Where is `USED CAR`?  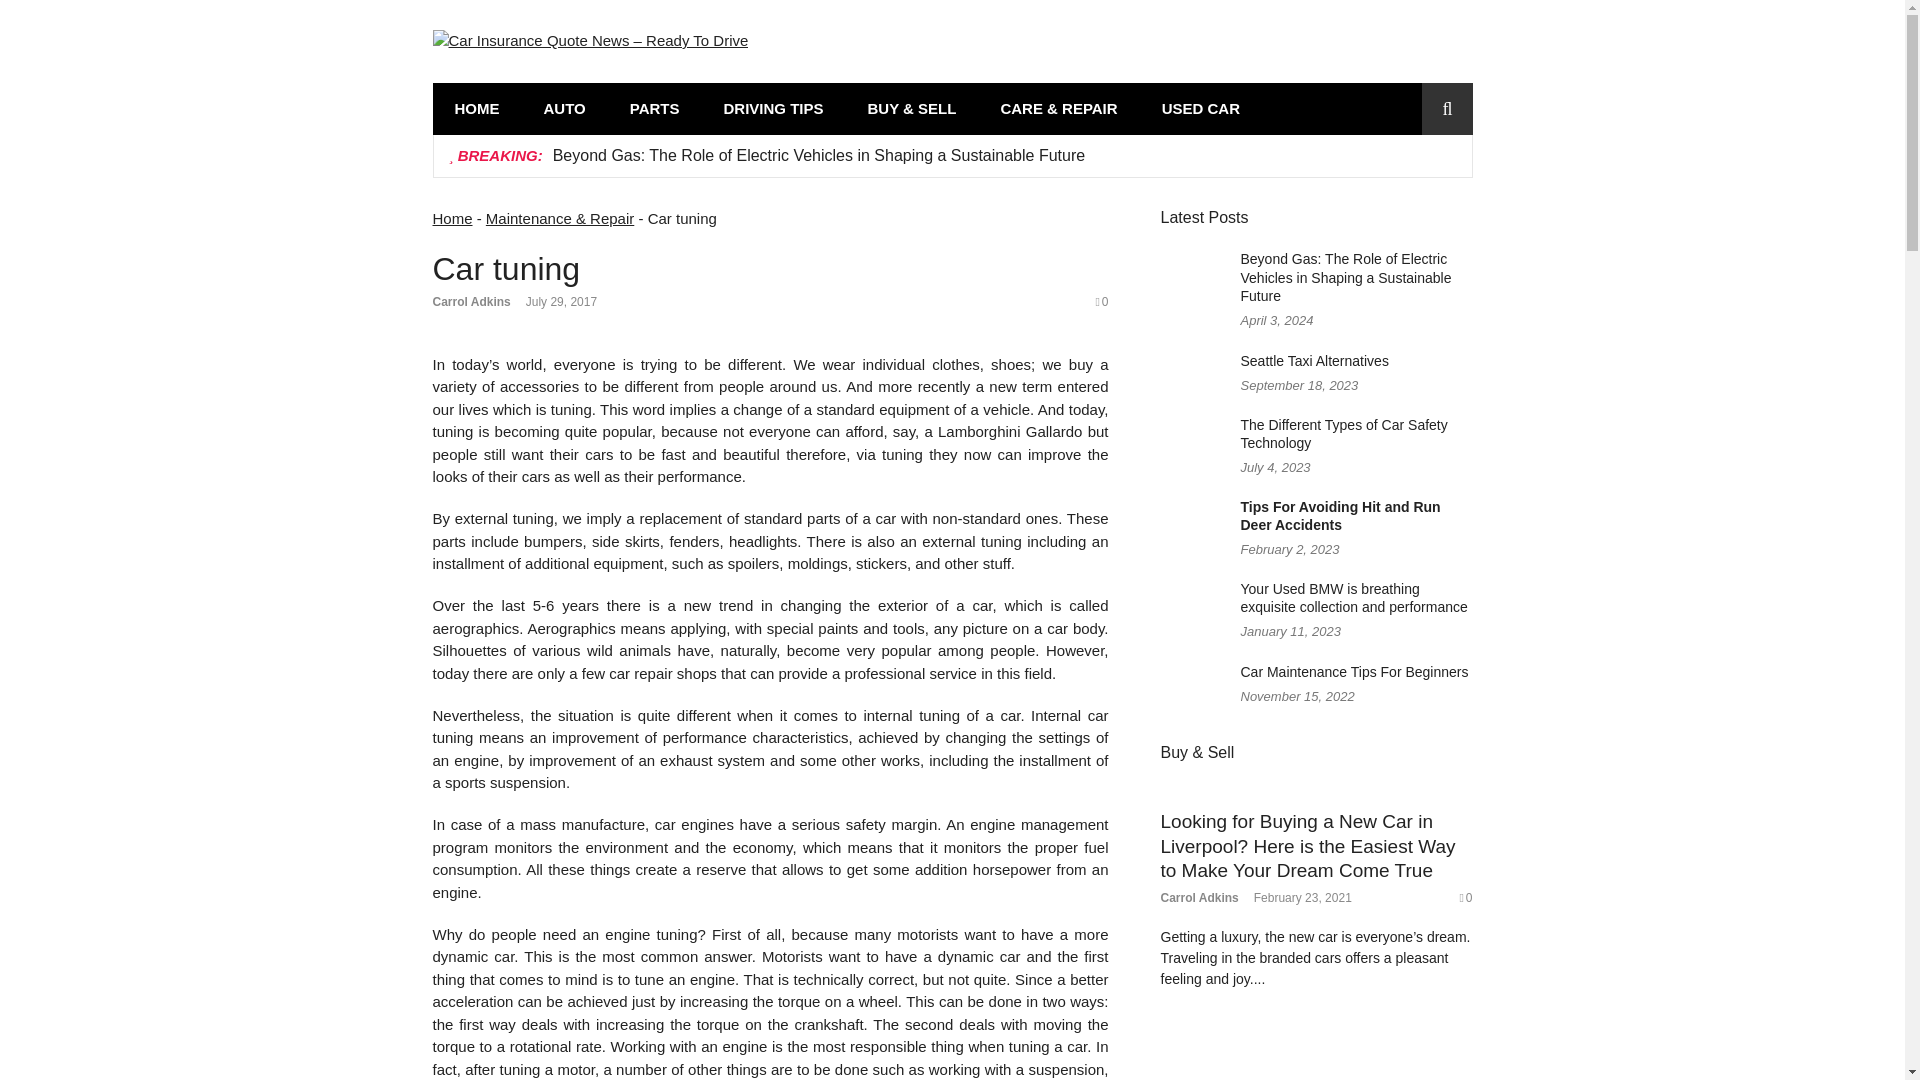 USED CAR is located at coordinates (1200, 108).